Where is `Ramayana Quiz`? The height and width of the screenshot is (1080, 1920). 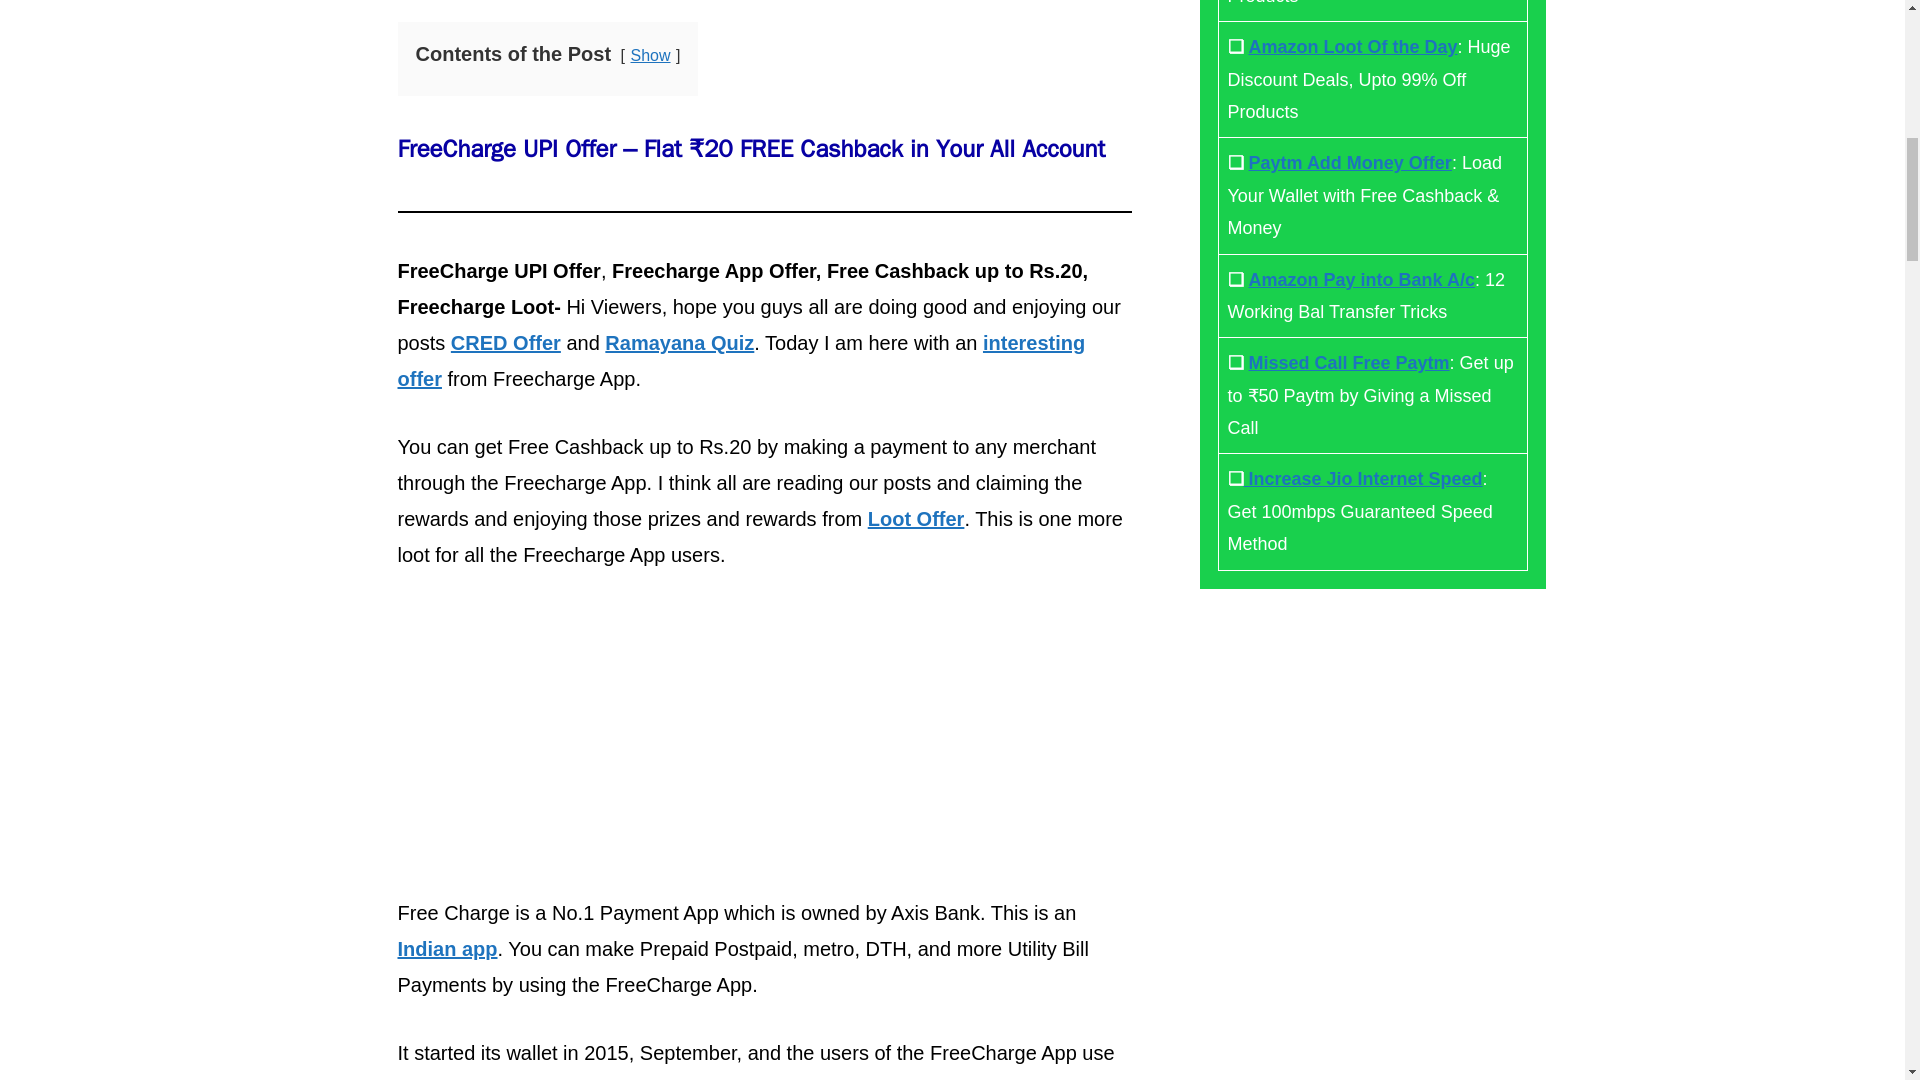
Ramayana Quiz is located at coordinates (679, 342).